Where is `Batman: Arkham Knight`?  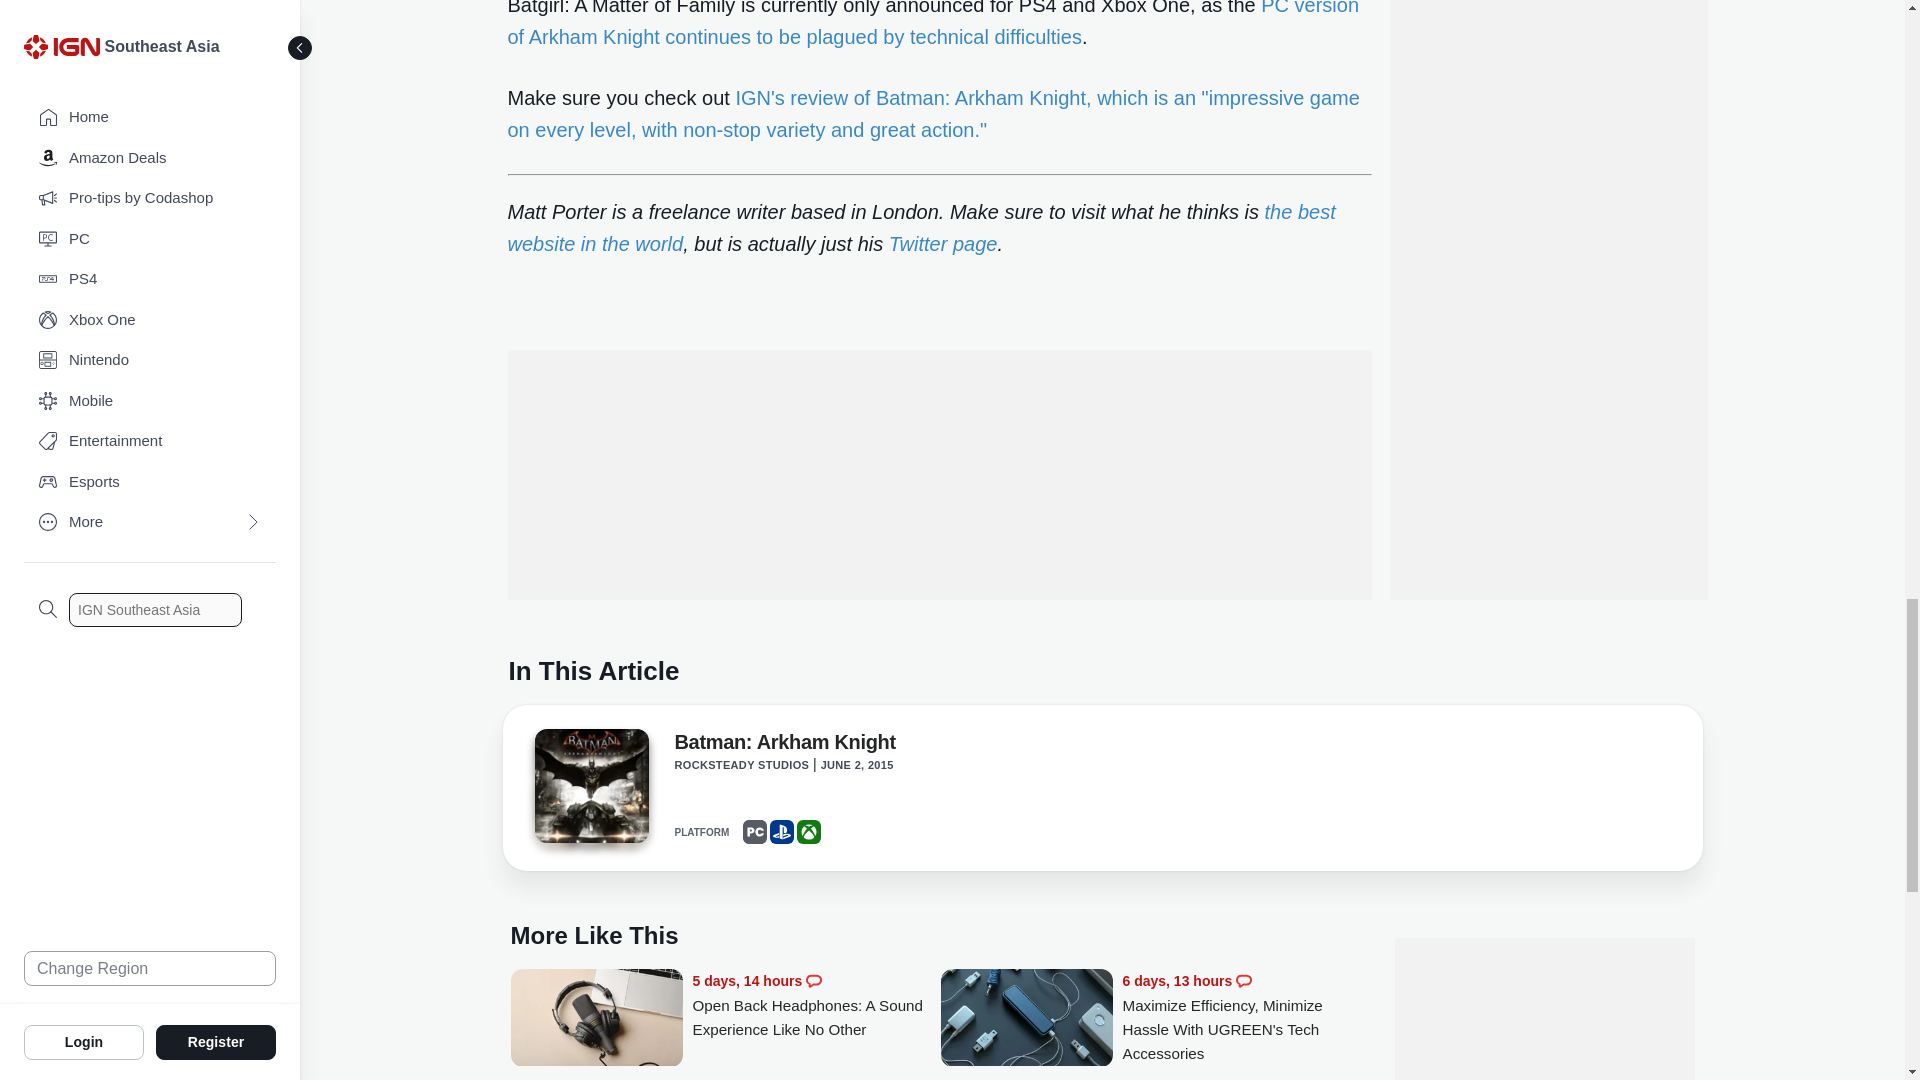
Batman: Arkham Knight is located at coordinates (590, 786).